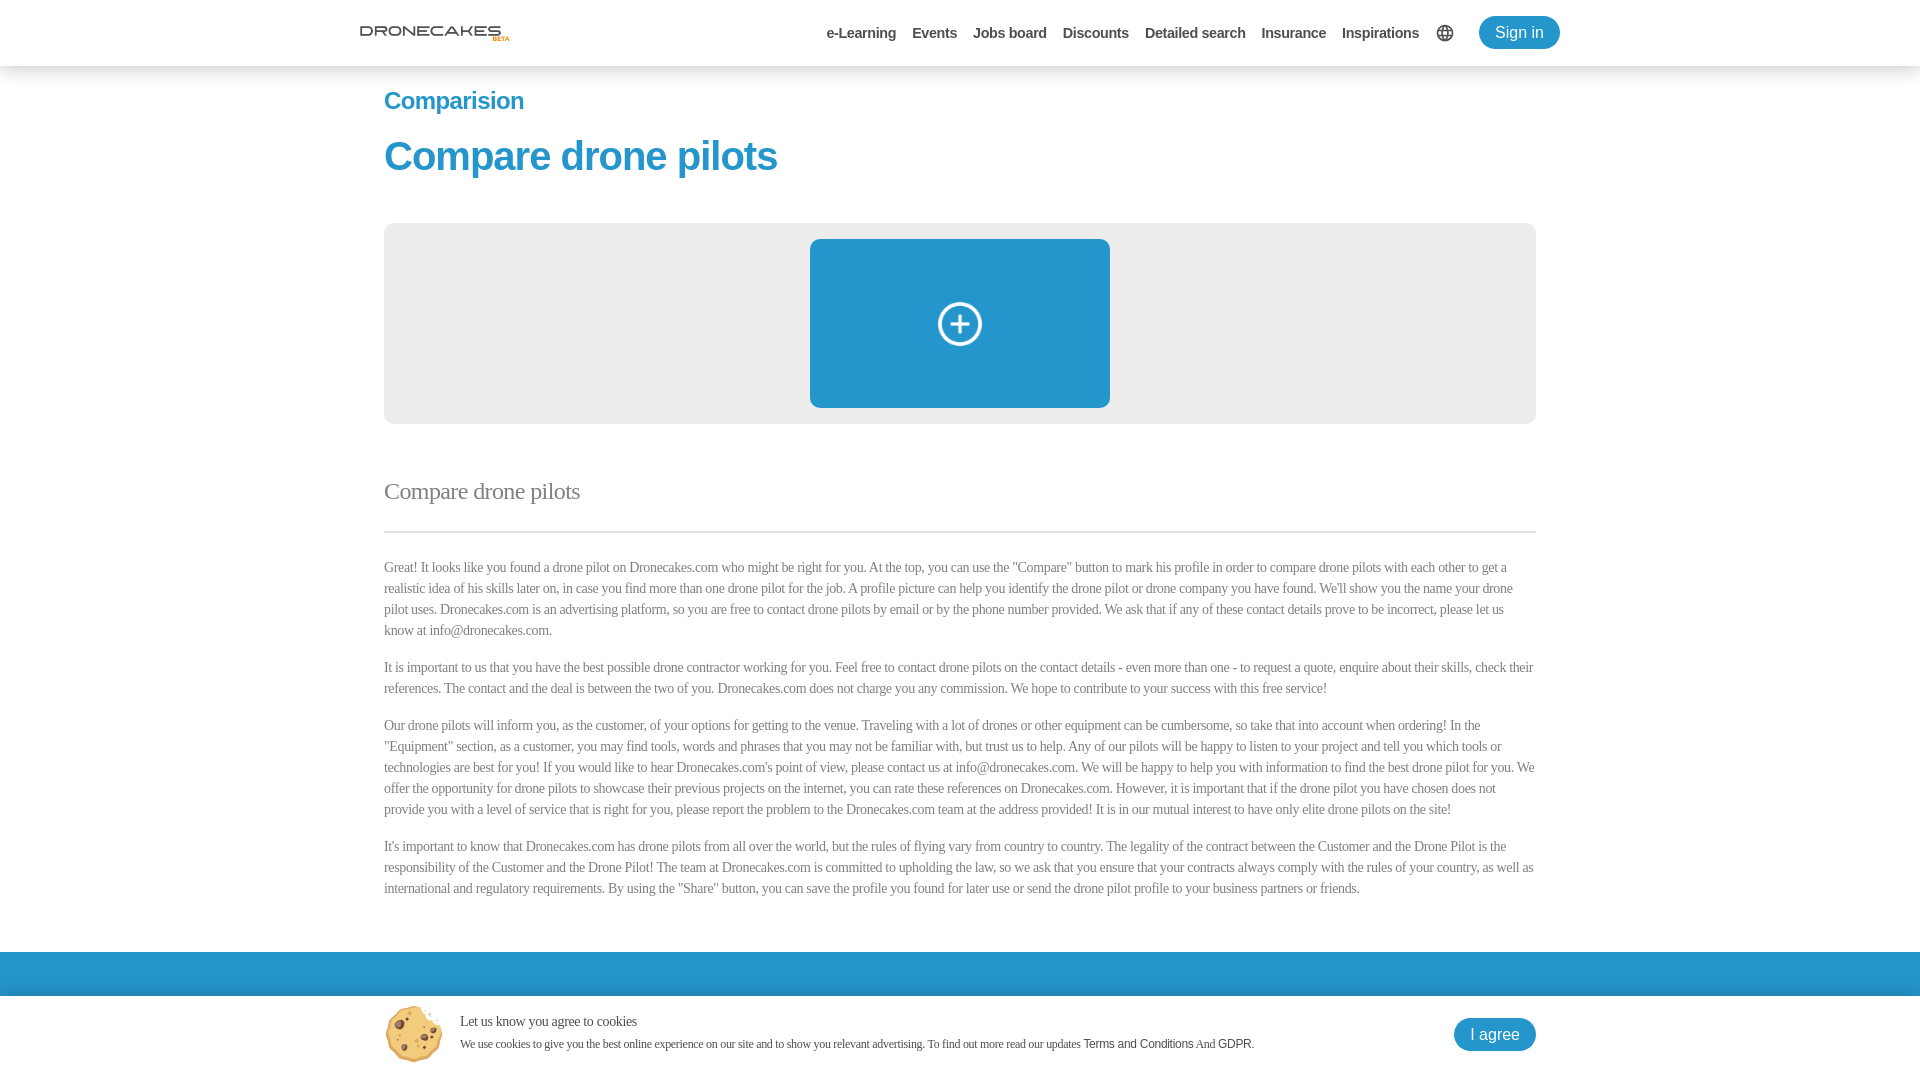 Image resolution: width=1920 pixels, height=1080 pixels. Describe the element at coordinates (1096, 32) in the screenshot. I see `Discounts` at that location.